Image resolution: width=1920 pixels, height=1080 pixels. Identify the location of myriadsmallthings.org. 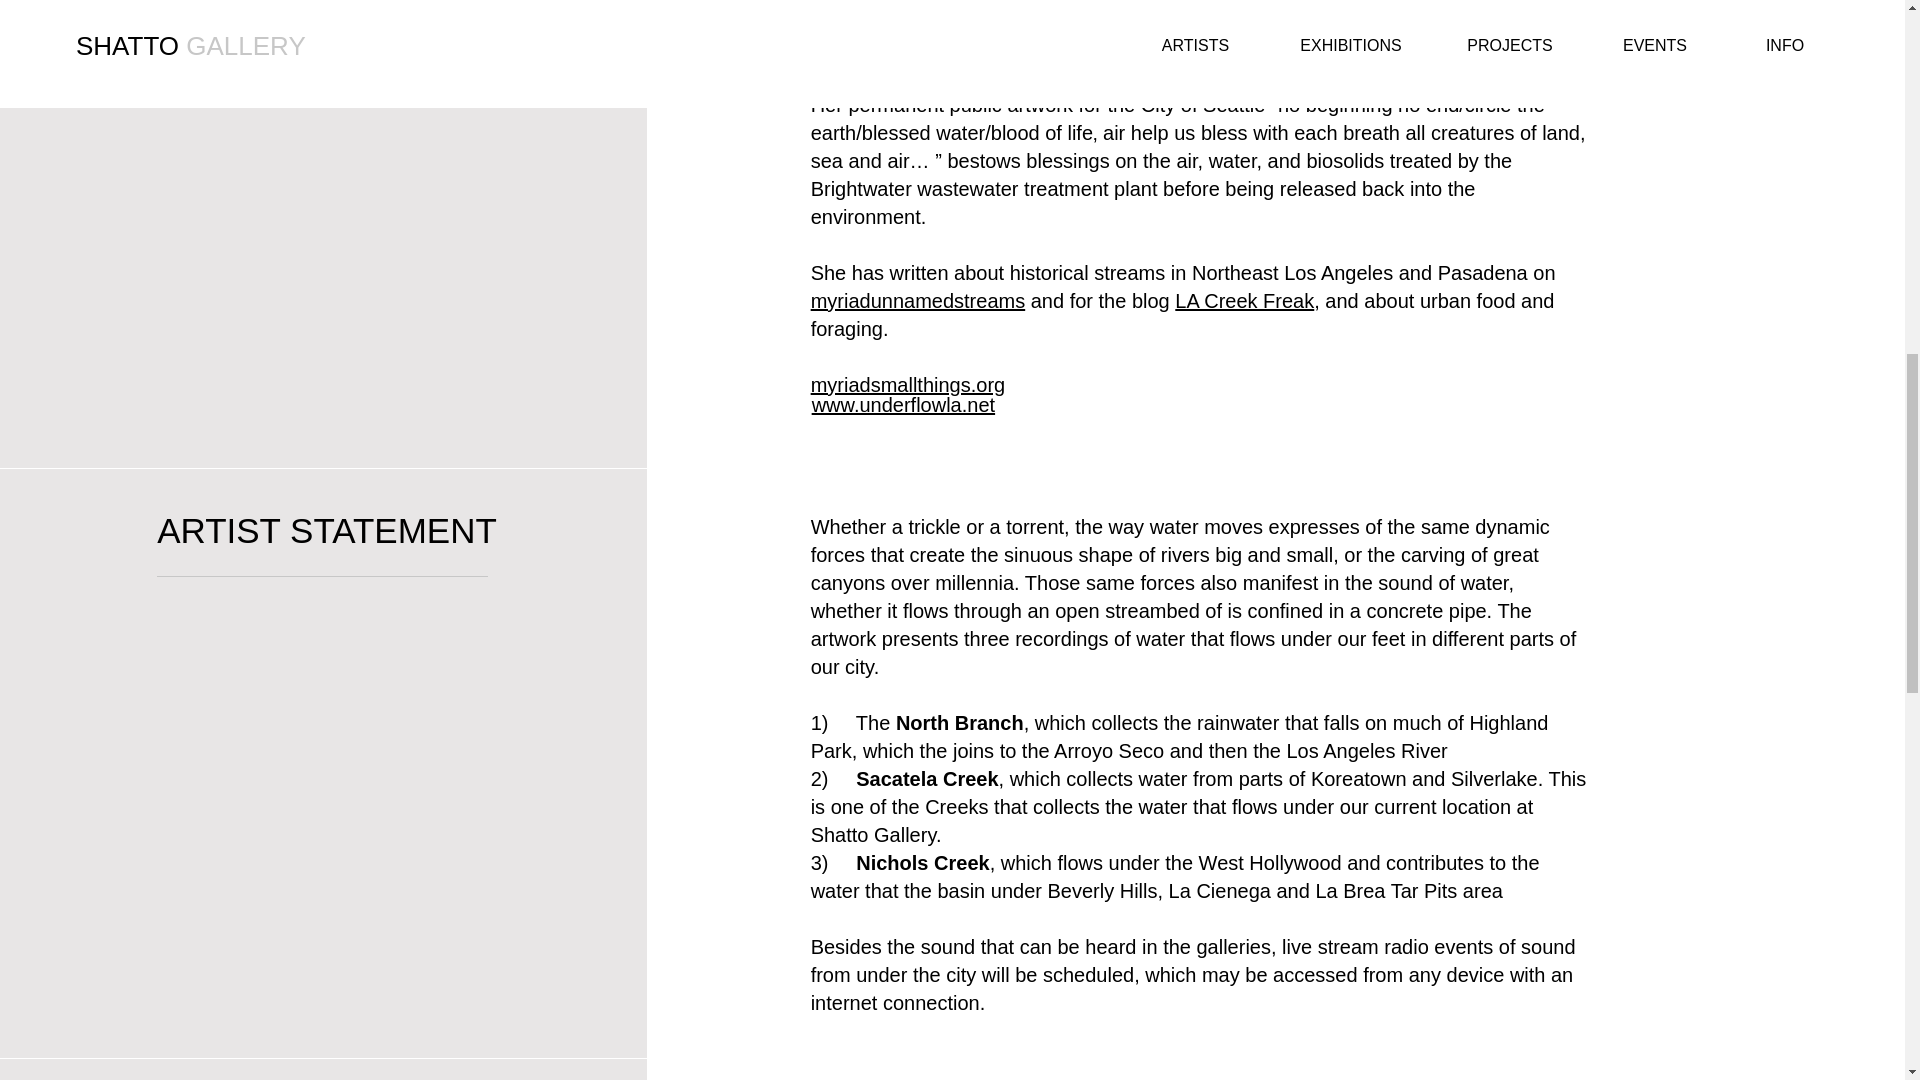
(908, 384).